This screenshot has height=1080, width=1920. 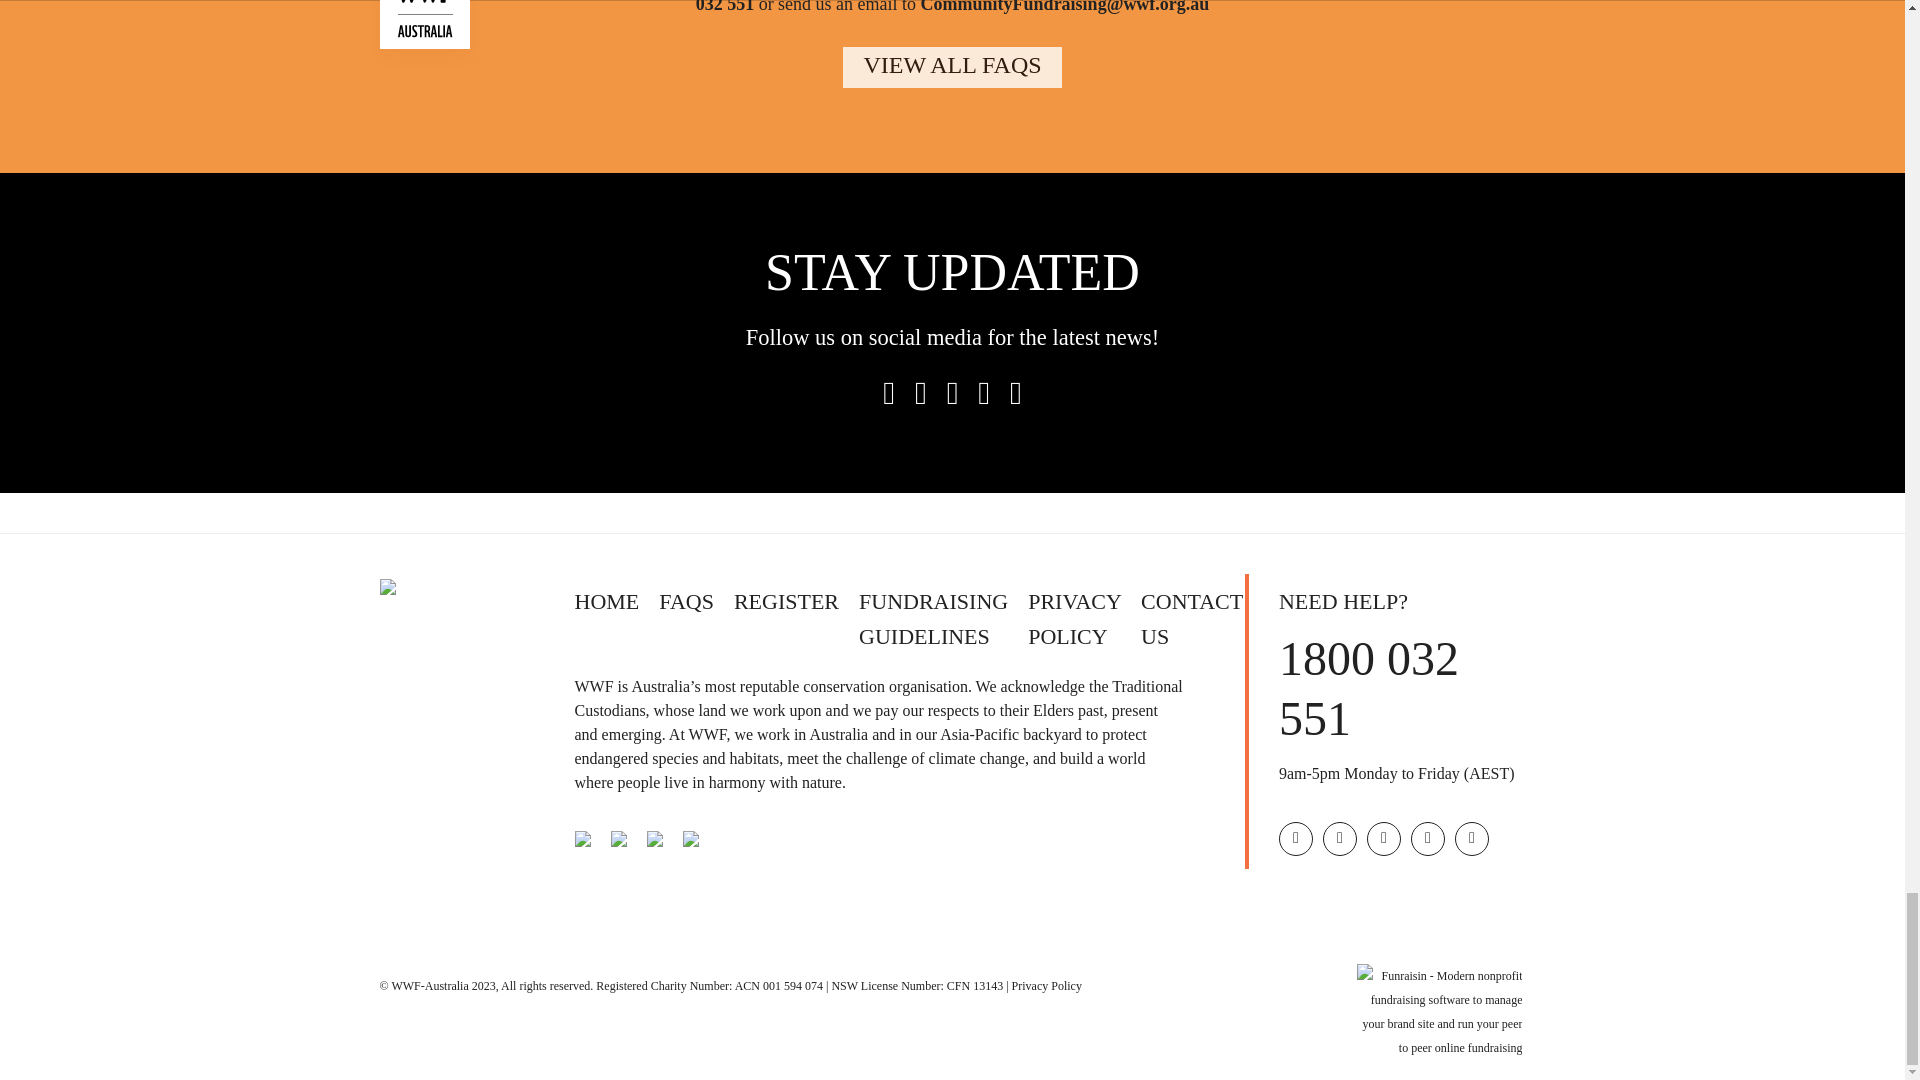 What do you see at coordinates (1074, 618) in the screenshot?
I see `PRIVACY POLICY` at bounding box center [1074, 618].